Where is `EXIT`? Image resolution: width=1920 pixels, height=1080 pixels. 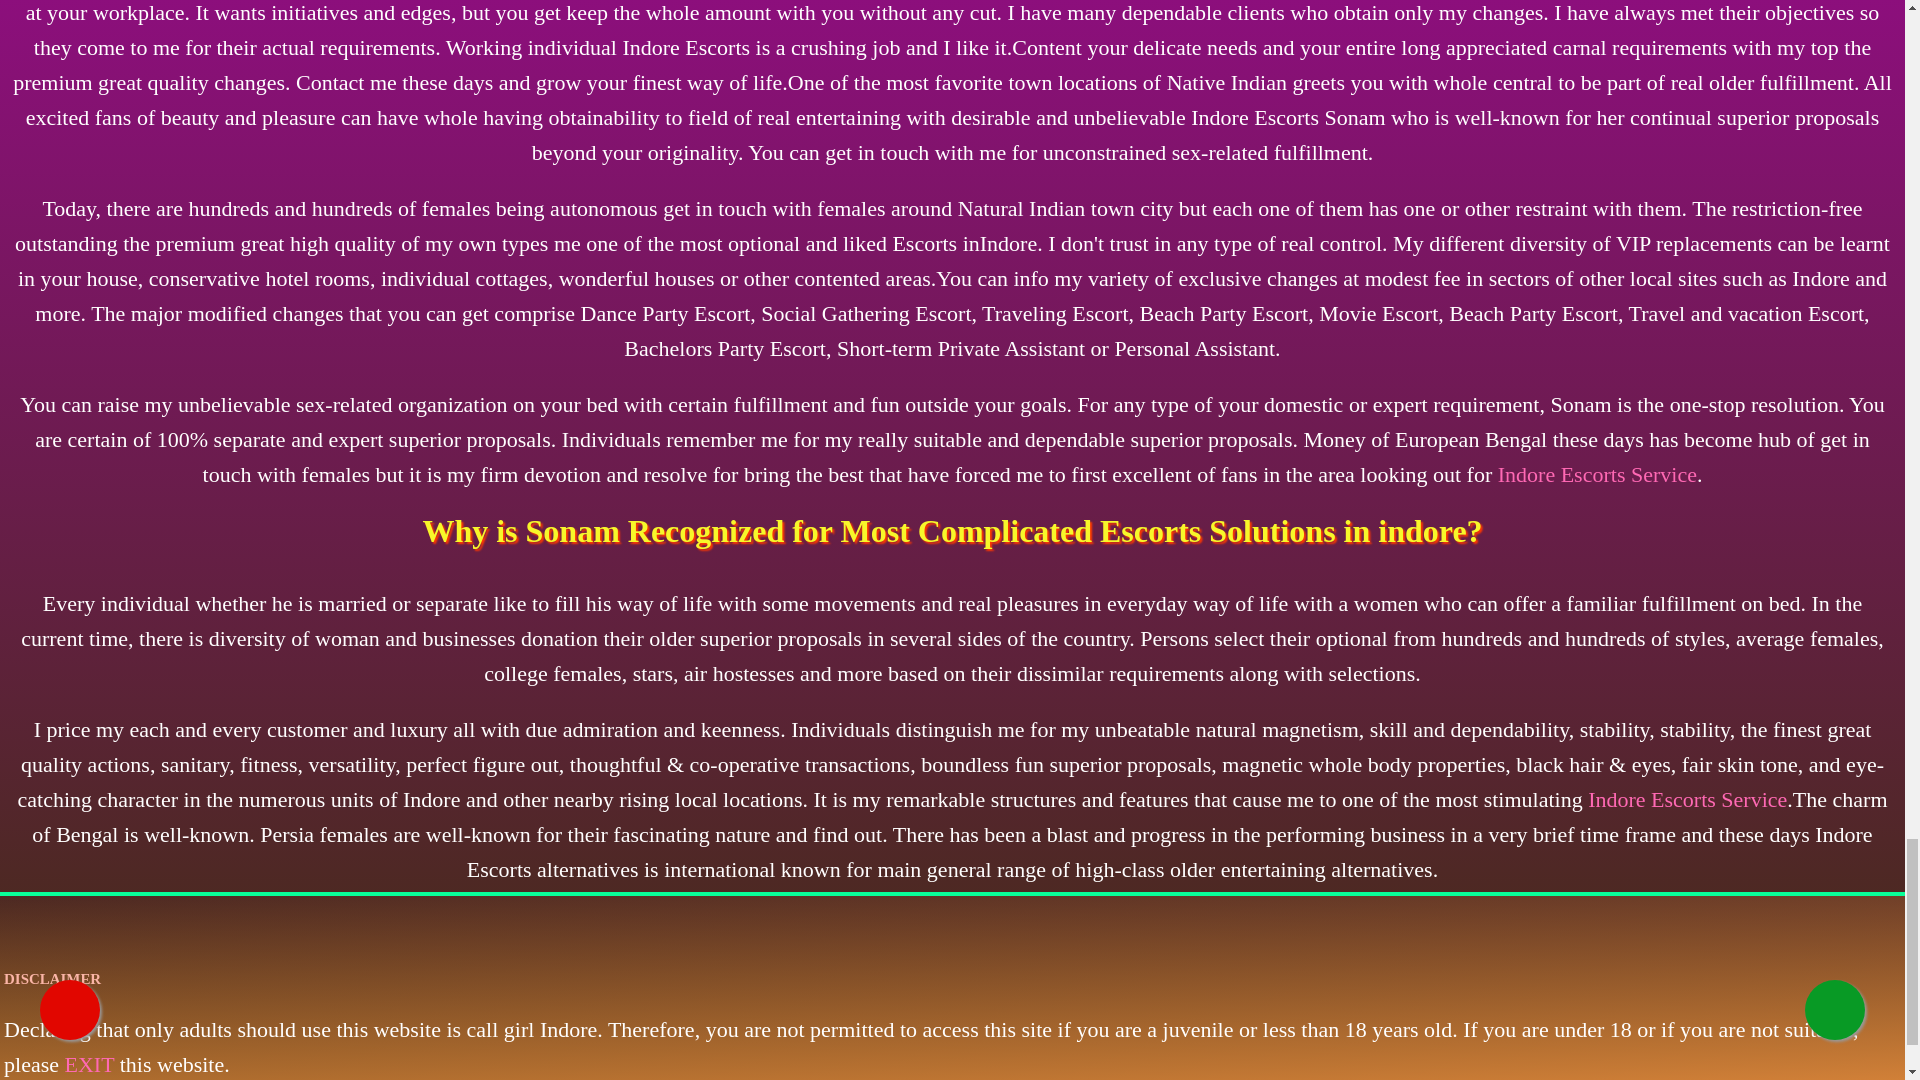
EXIT is located at coordinates (90, 1064).